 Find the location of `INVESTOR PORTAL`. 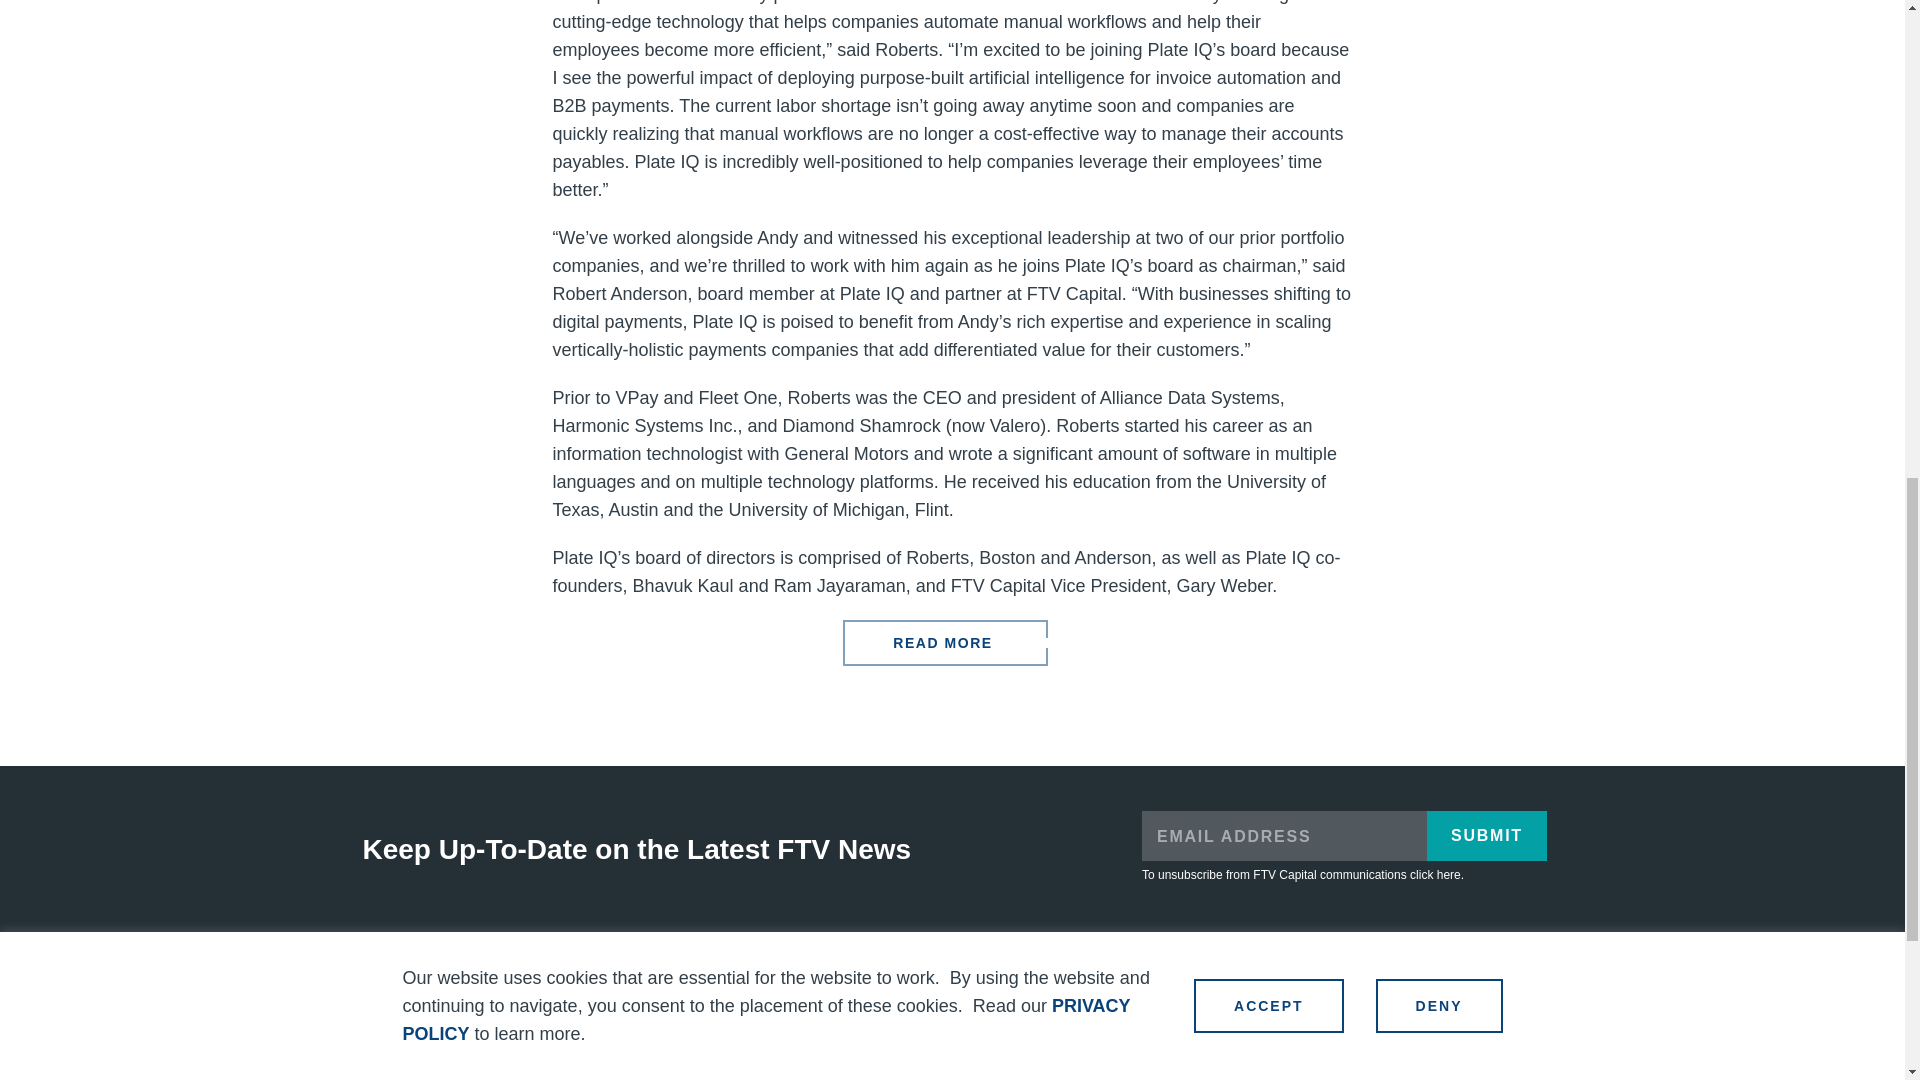

INVESTOR PORTAL is located at coordinates (1418, 1002).